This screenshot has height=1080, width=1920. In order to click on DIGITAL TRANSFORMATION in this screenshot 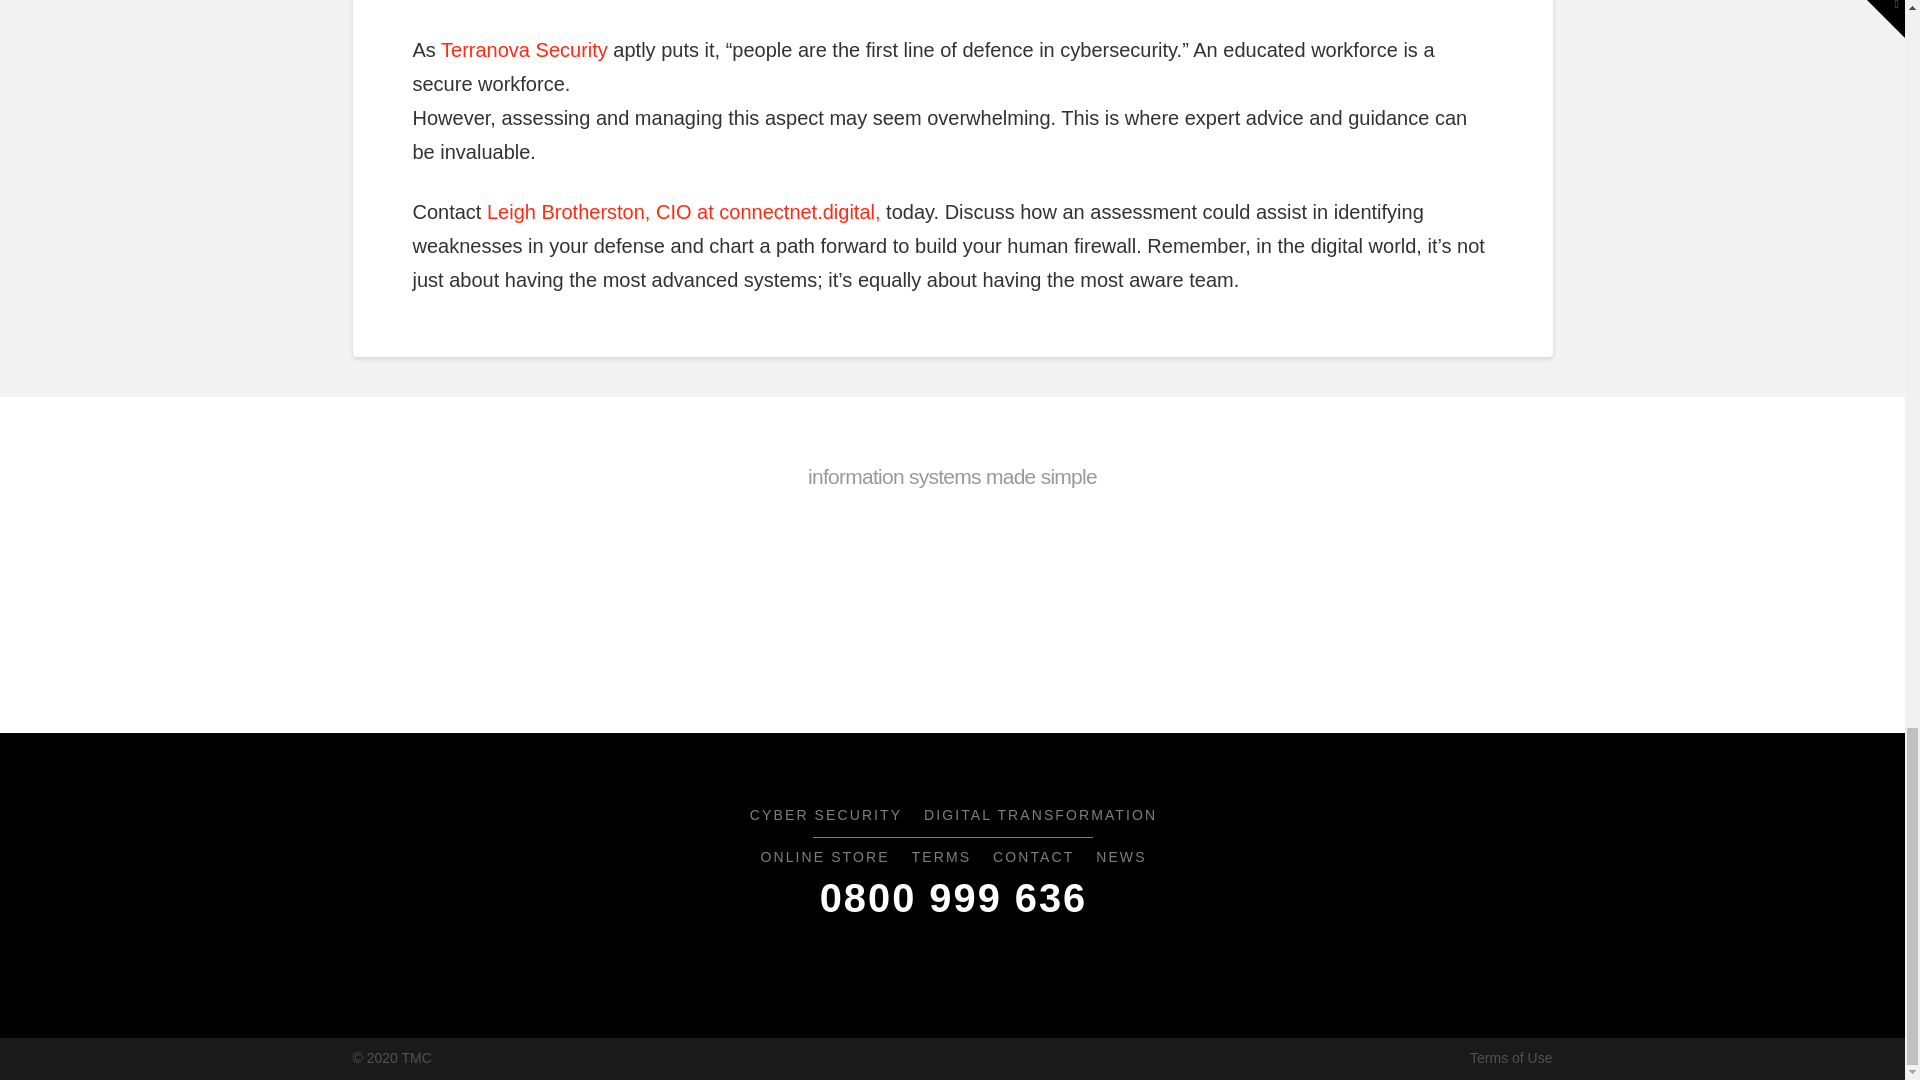, I will do `click(1040, 816)`.